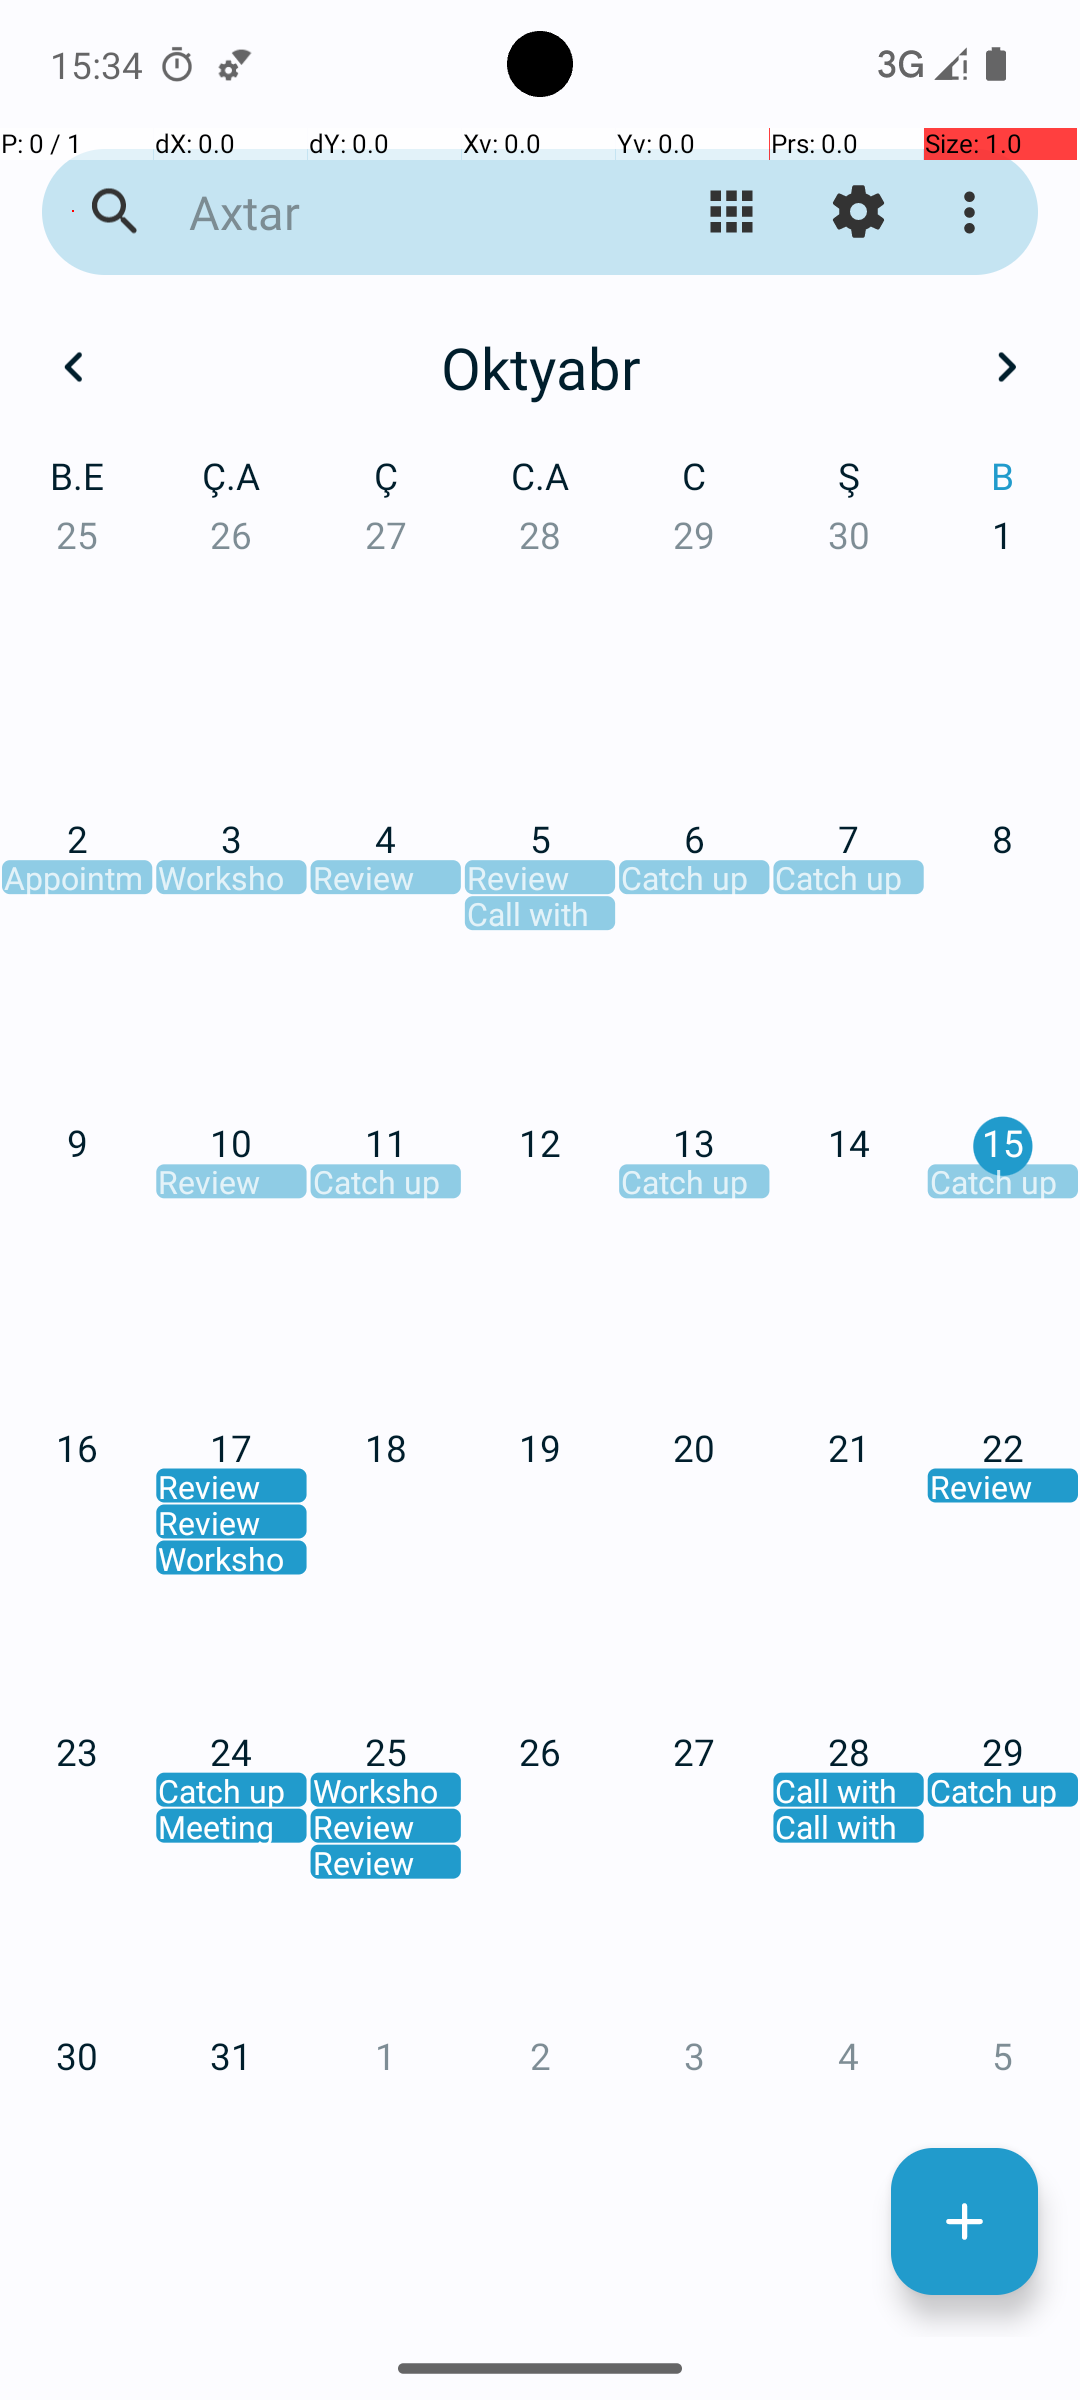  I want to click on Oktyabr, so click(540, 367).